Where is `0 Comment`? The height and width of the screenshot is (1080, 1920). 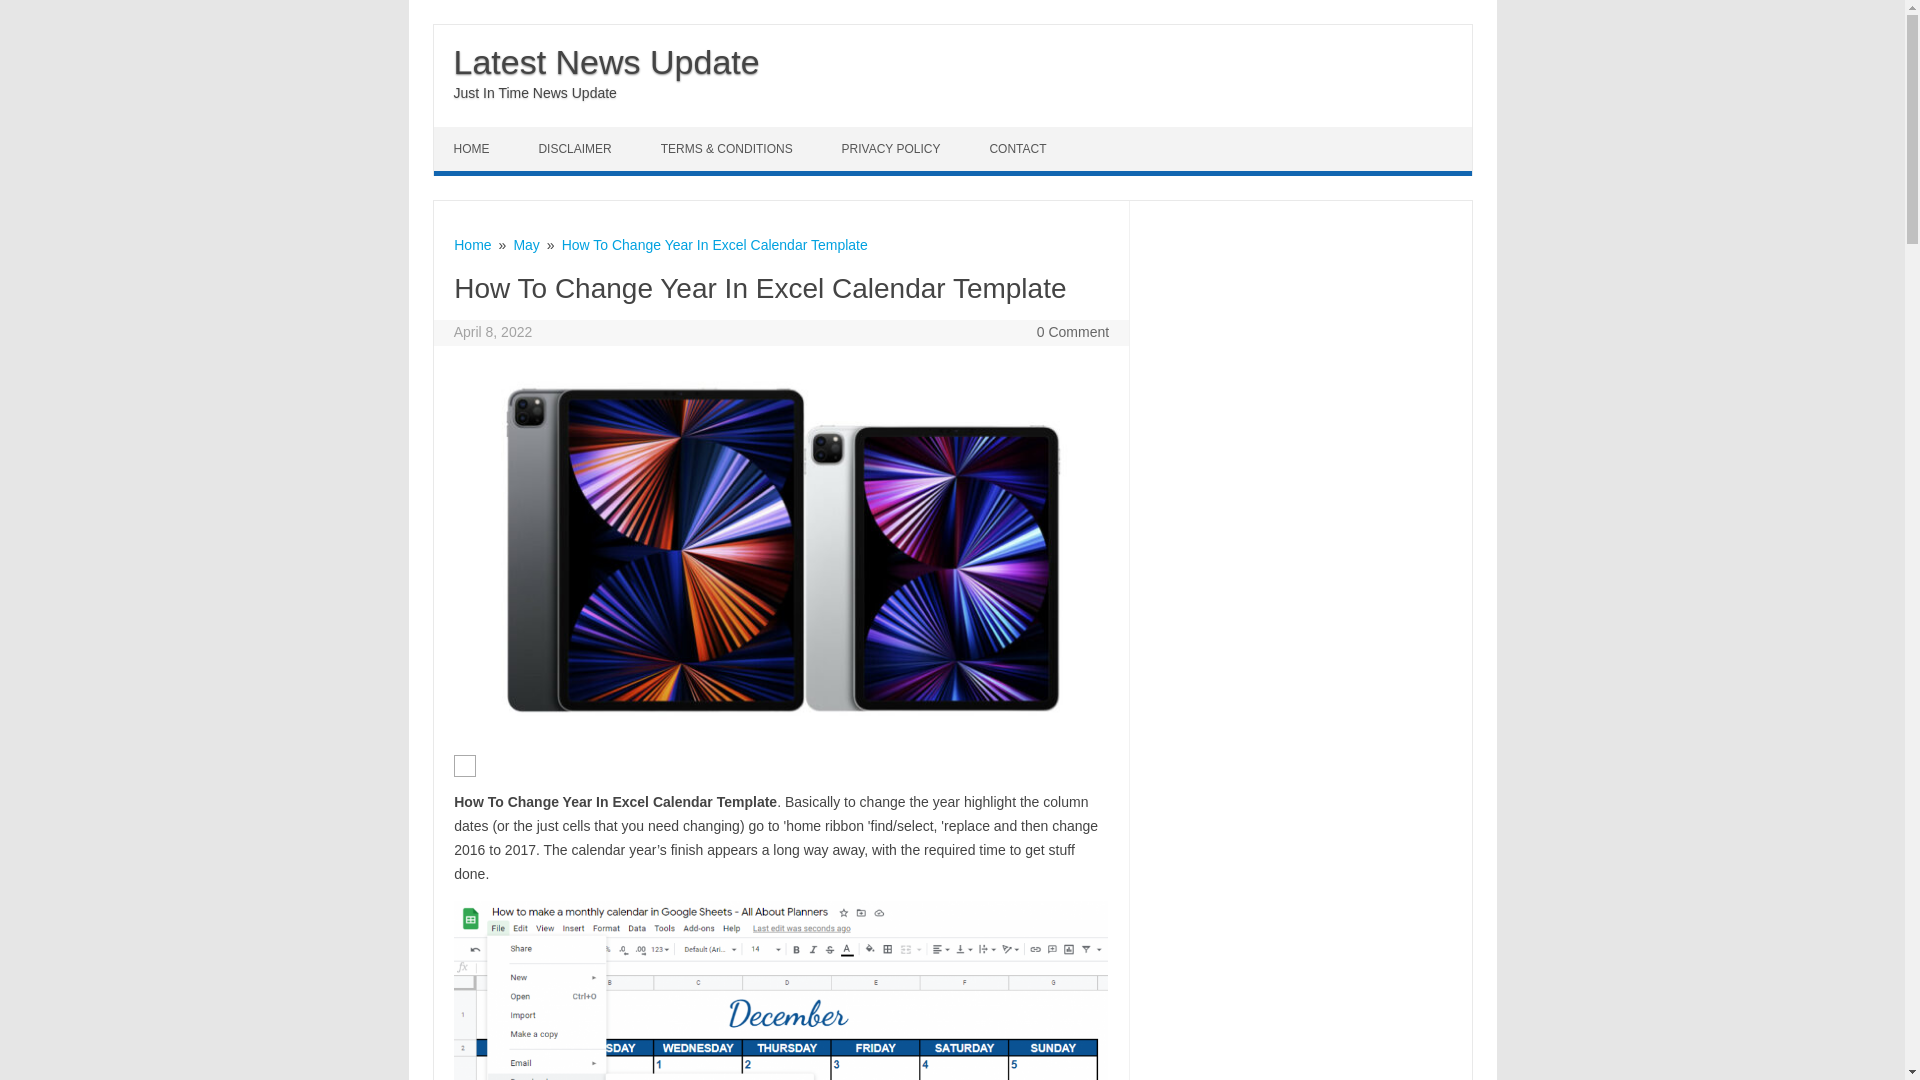 0 Comment is located at coordinates (1072, 332).